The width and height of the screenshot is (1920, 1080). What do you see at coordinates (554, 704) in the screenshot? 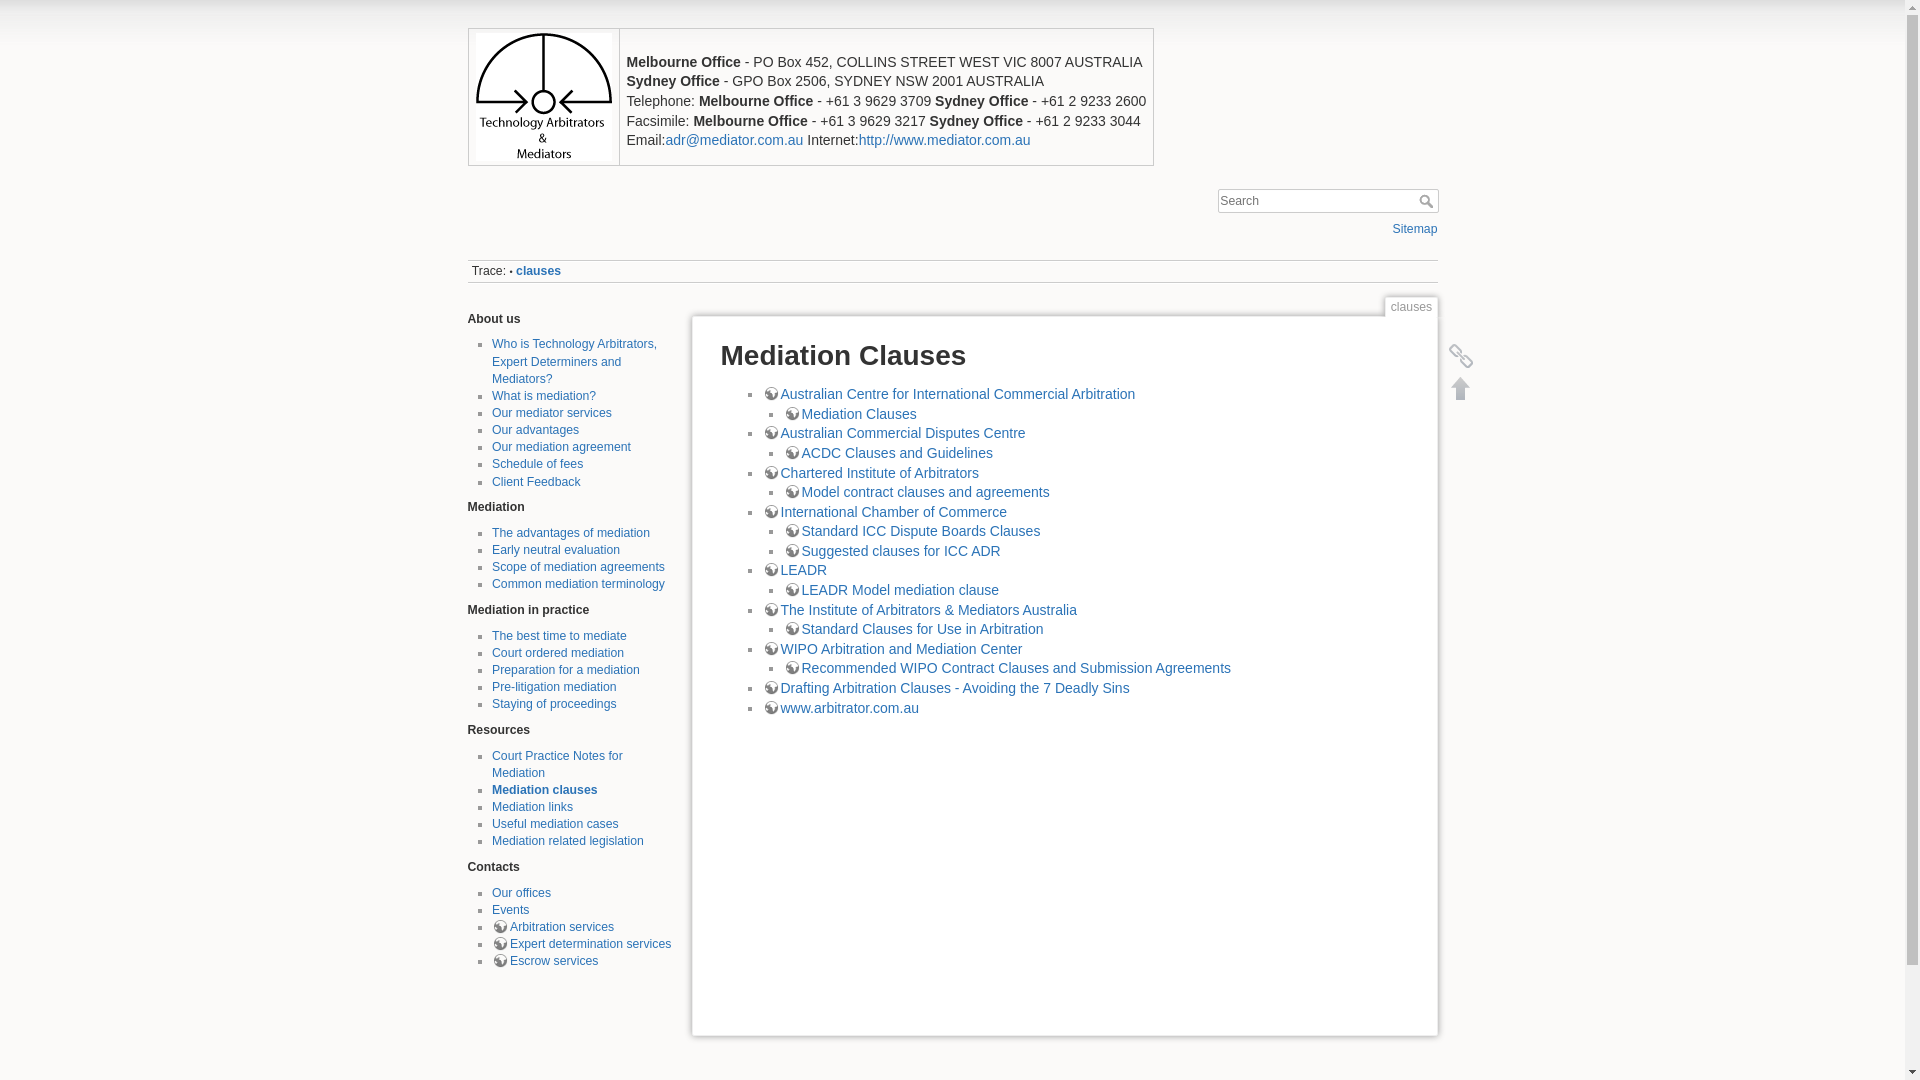
I see `Staying of proceedings` at bounding box center [554, 704].